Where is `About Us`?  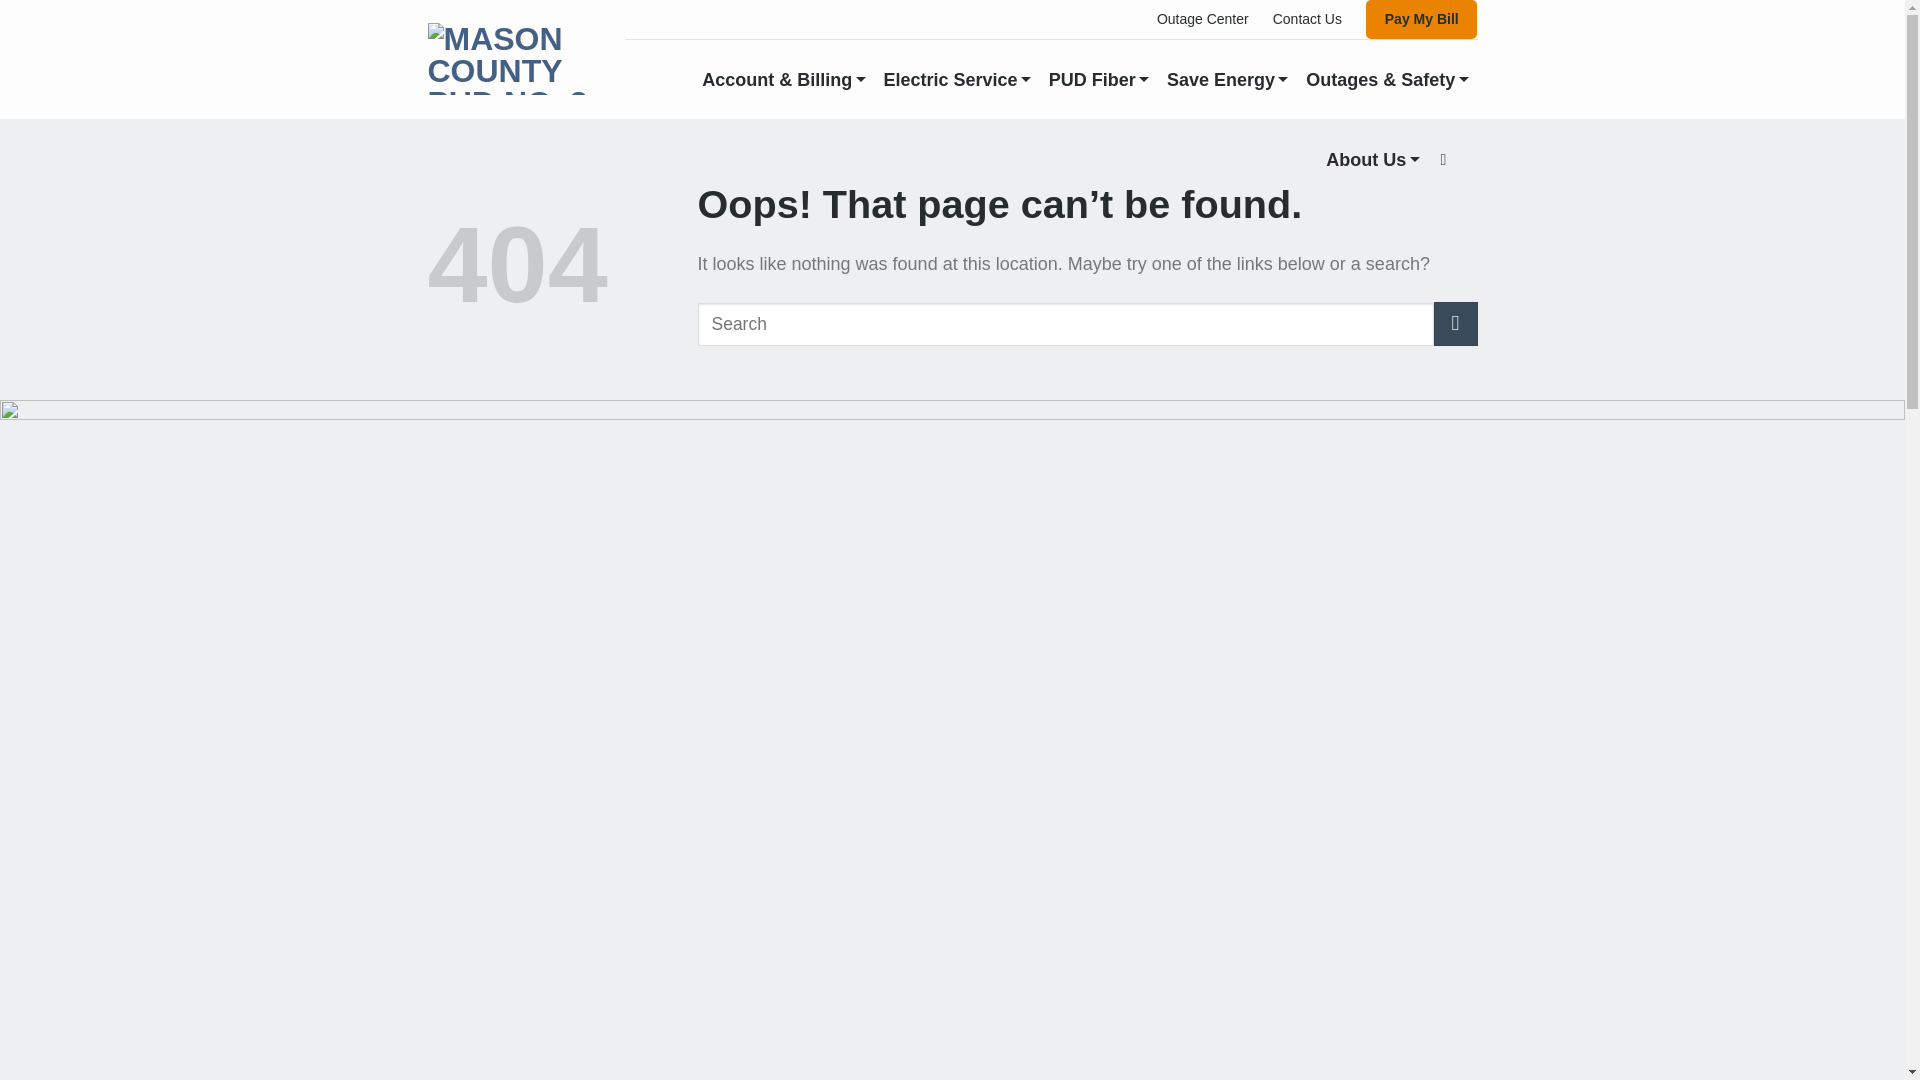
About Us is located at coordinates (1372, 159).